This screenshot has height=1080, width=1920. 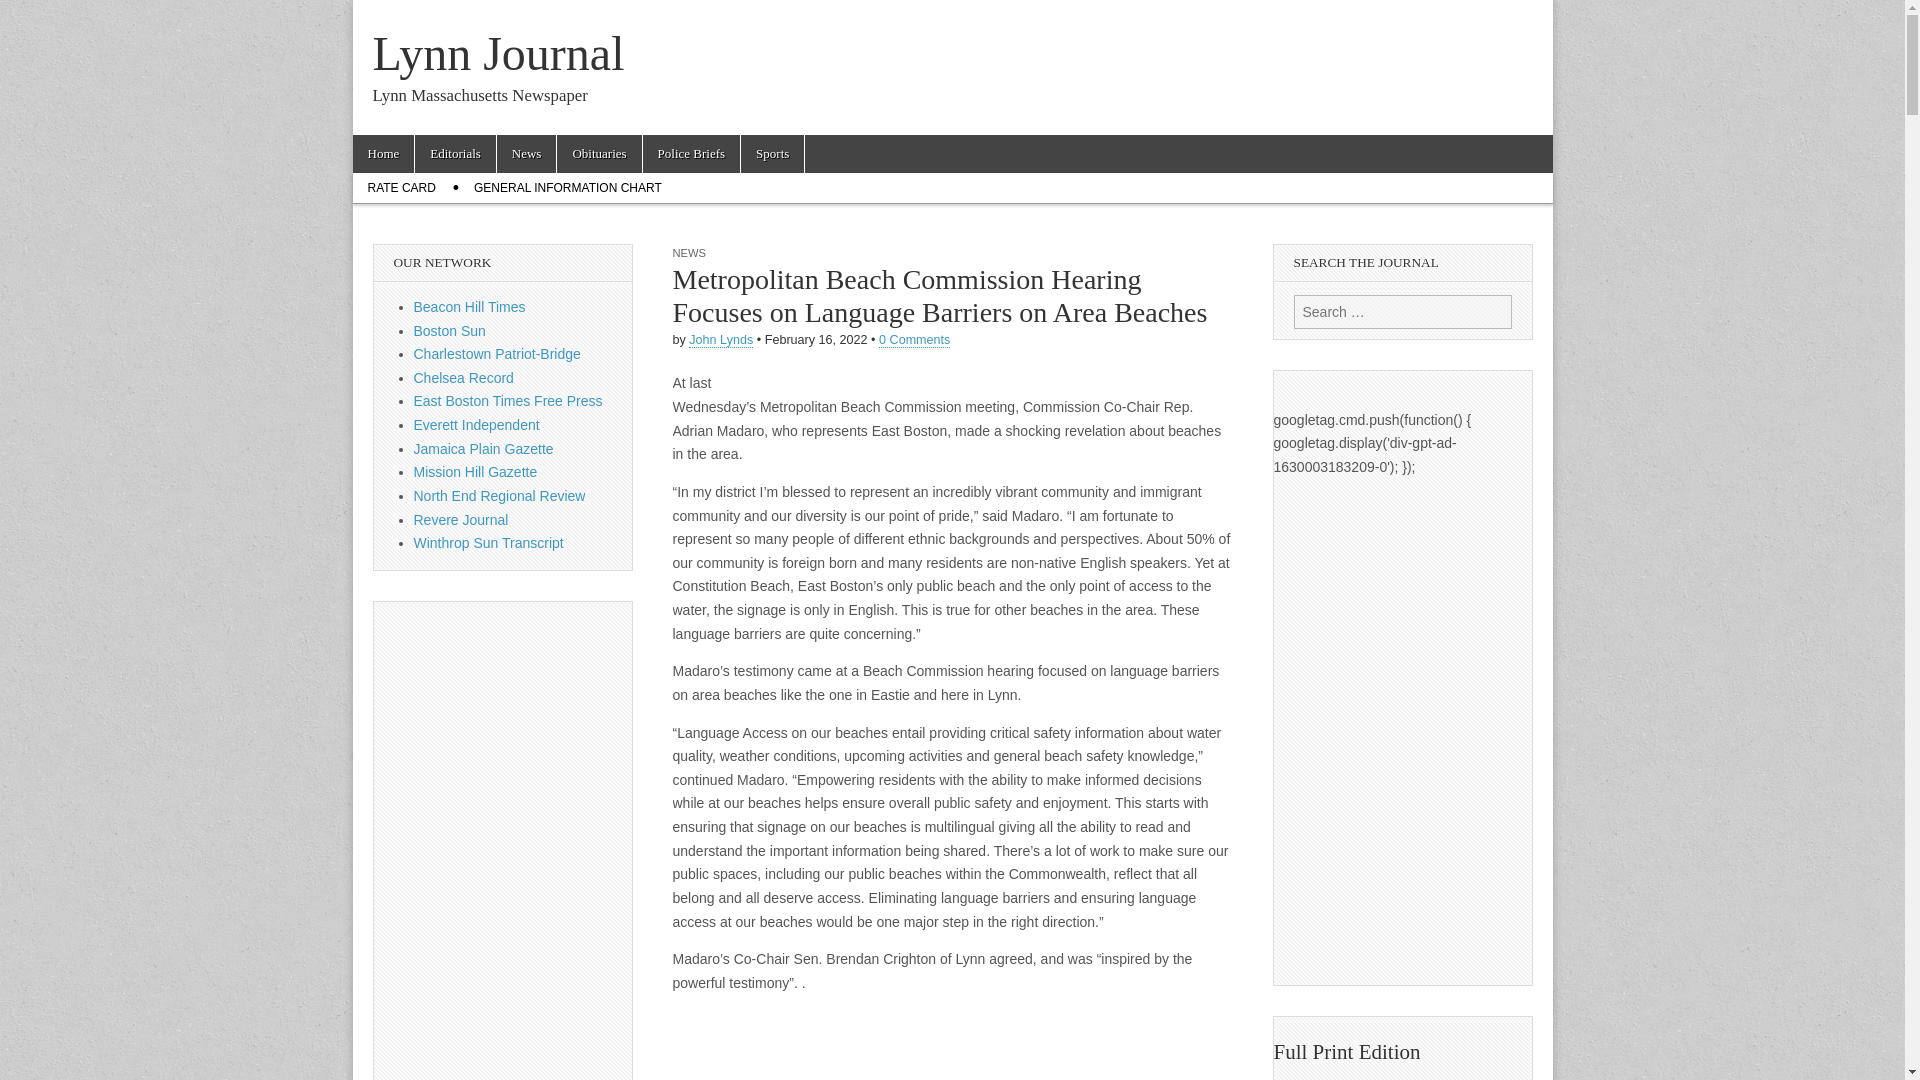 I want to click on Posts by John Lynds, so click(x=720, y=340).